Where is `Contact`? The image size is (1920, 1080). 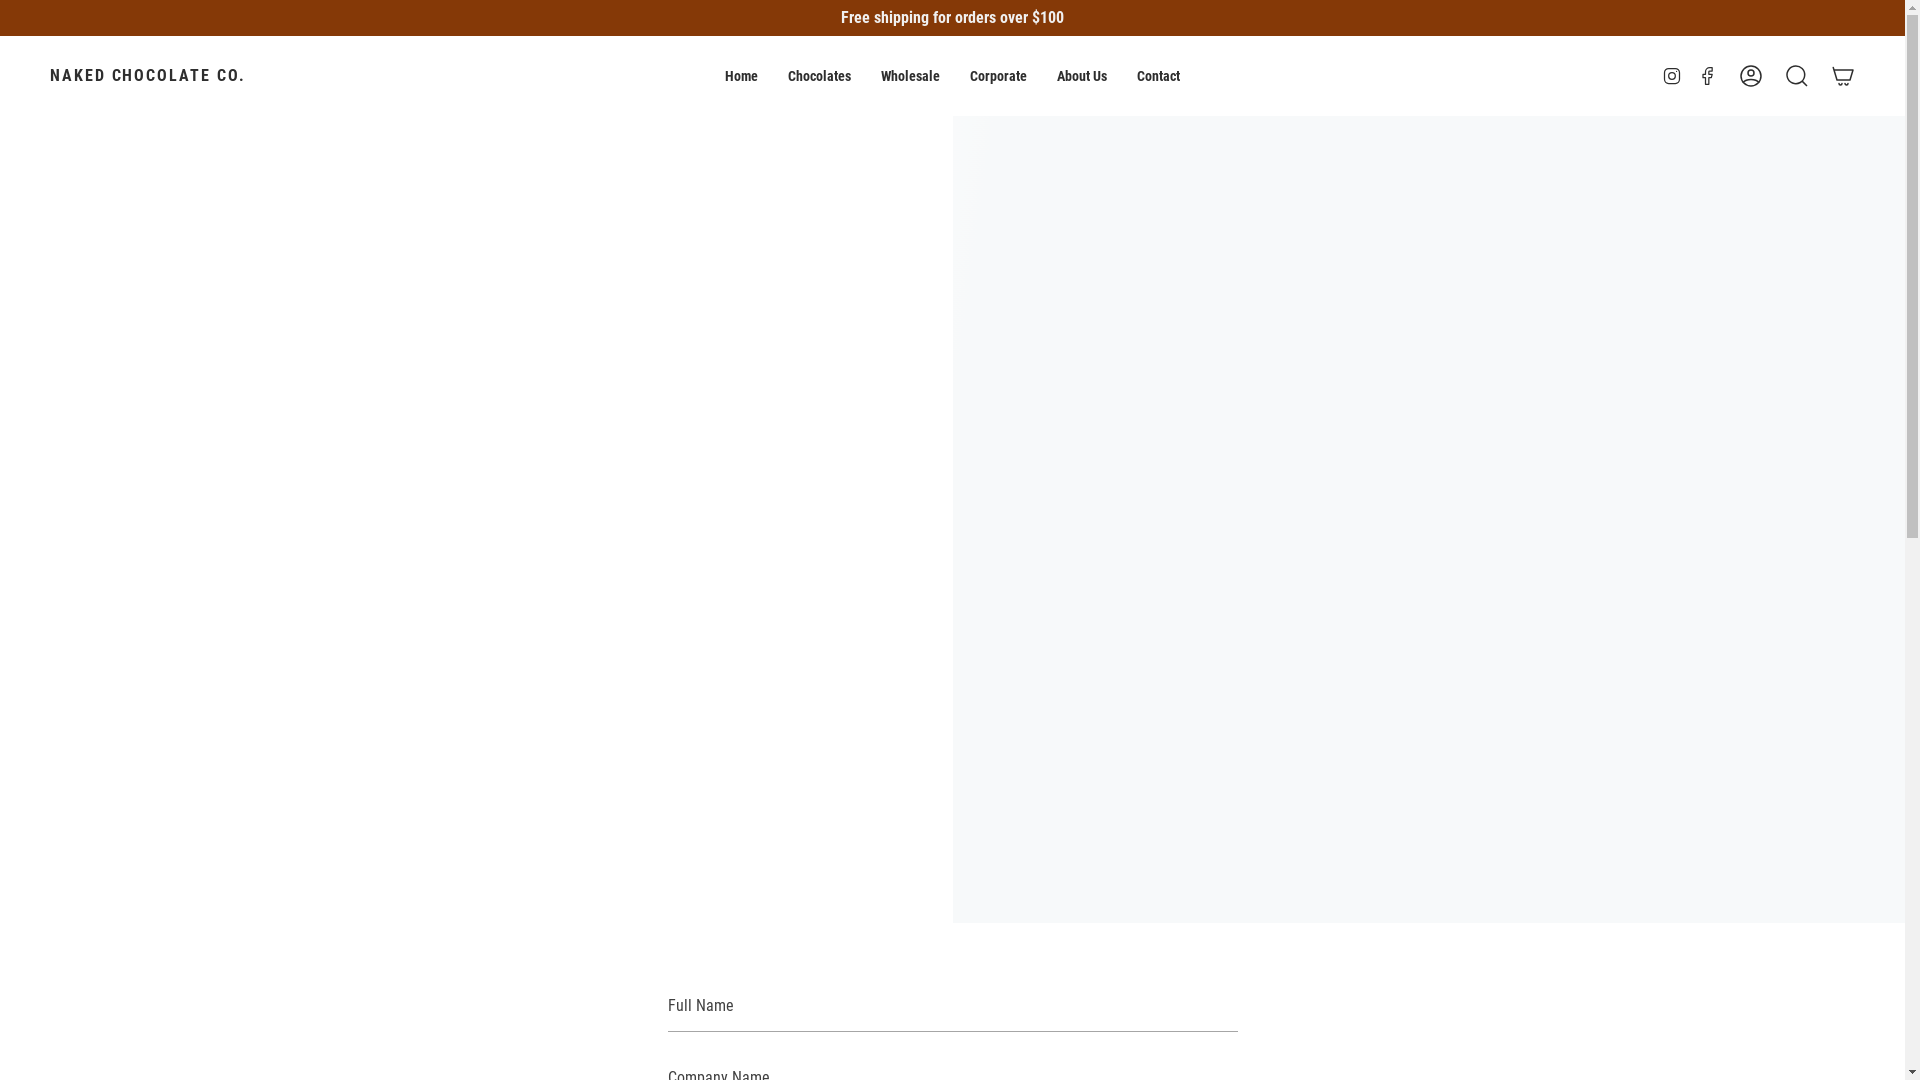
Contact is located at coordinates (1158, 76).